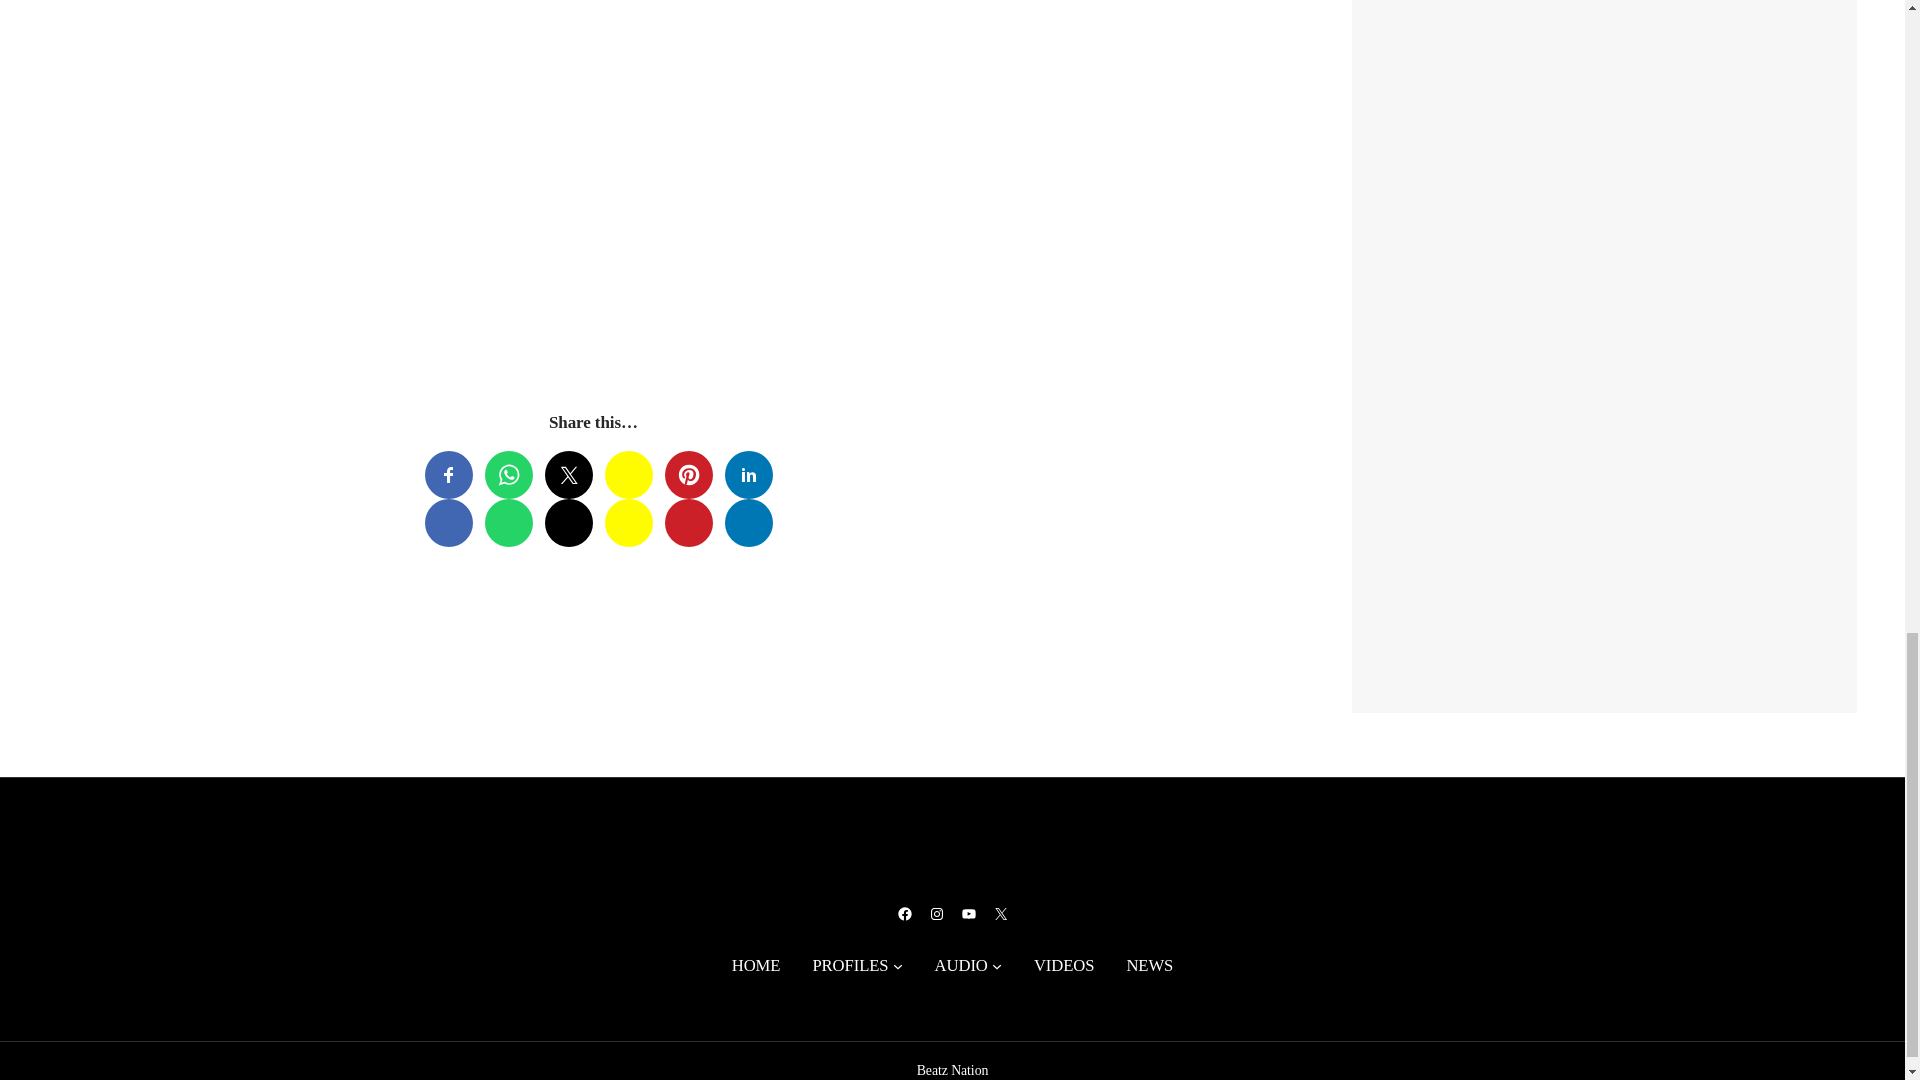  I want to click on YouTube, so click(968, 914).